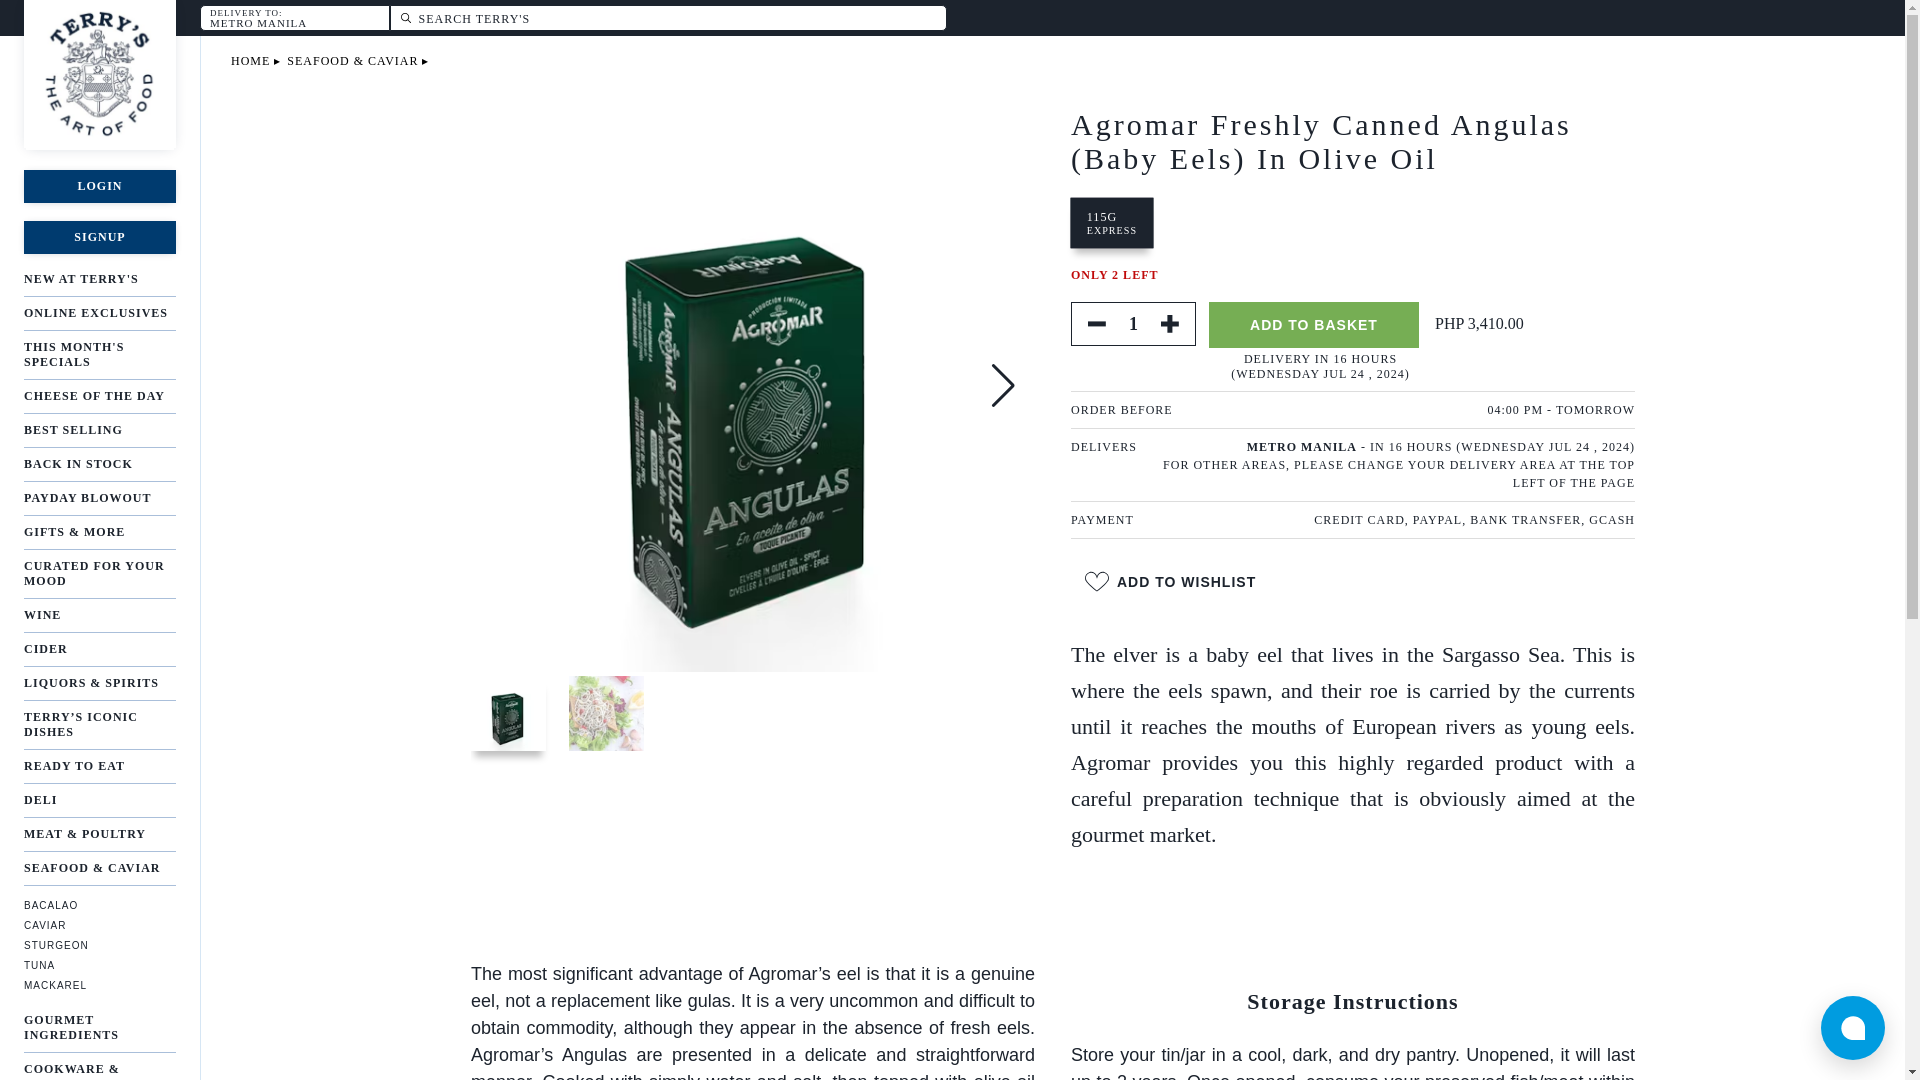 This screenshot has height=1080, width=1920. I want to click on BACK IN STOCK, so click(406, 18).